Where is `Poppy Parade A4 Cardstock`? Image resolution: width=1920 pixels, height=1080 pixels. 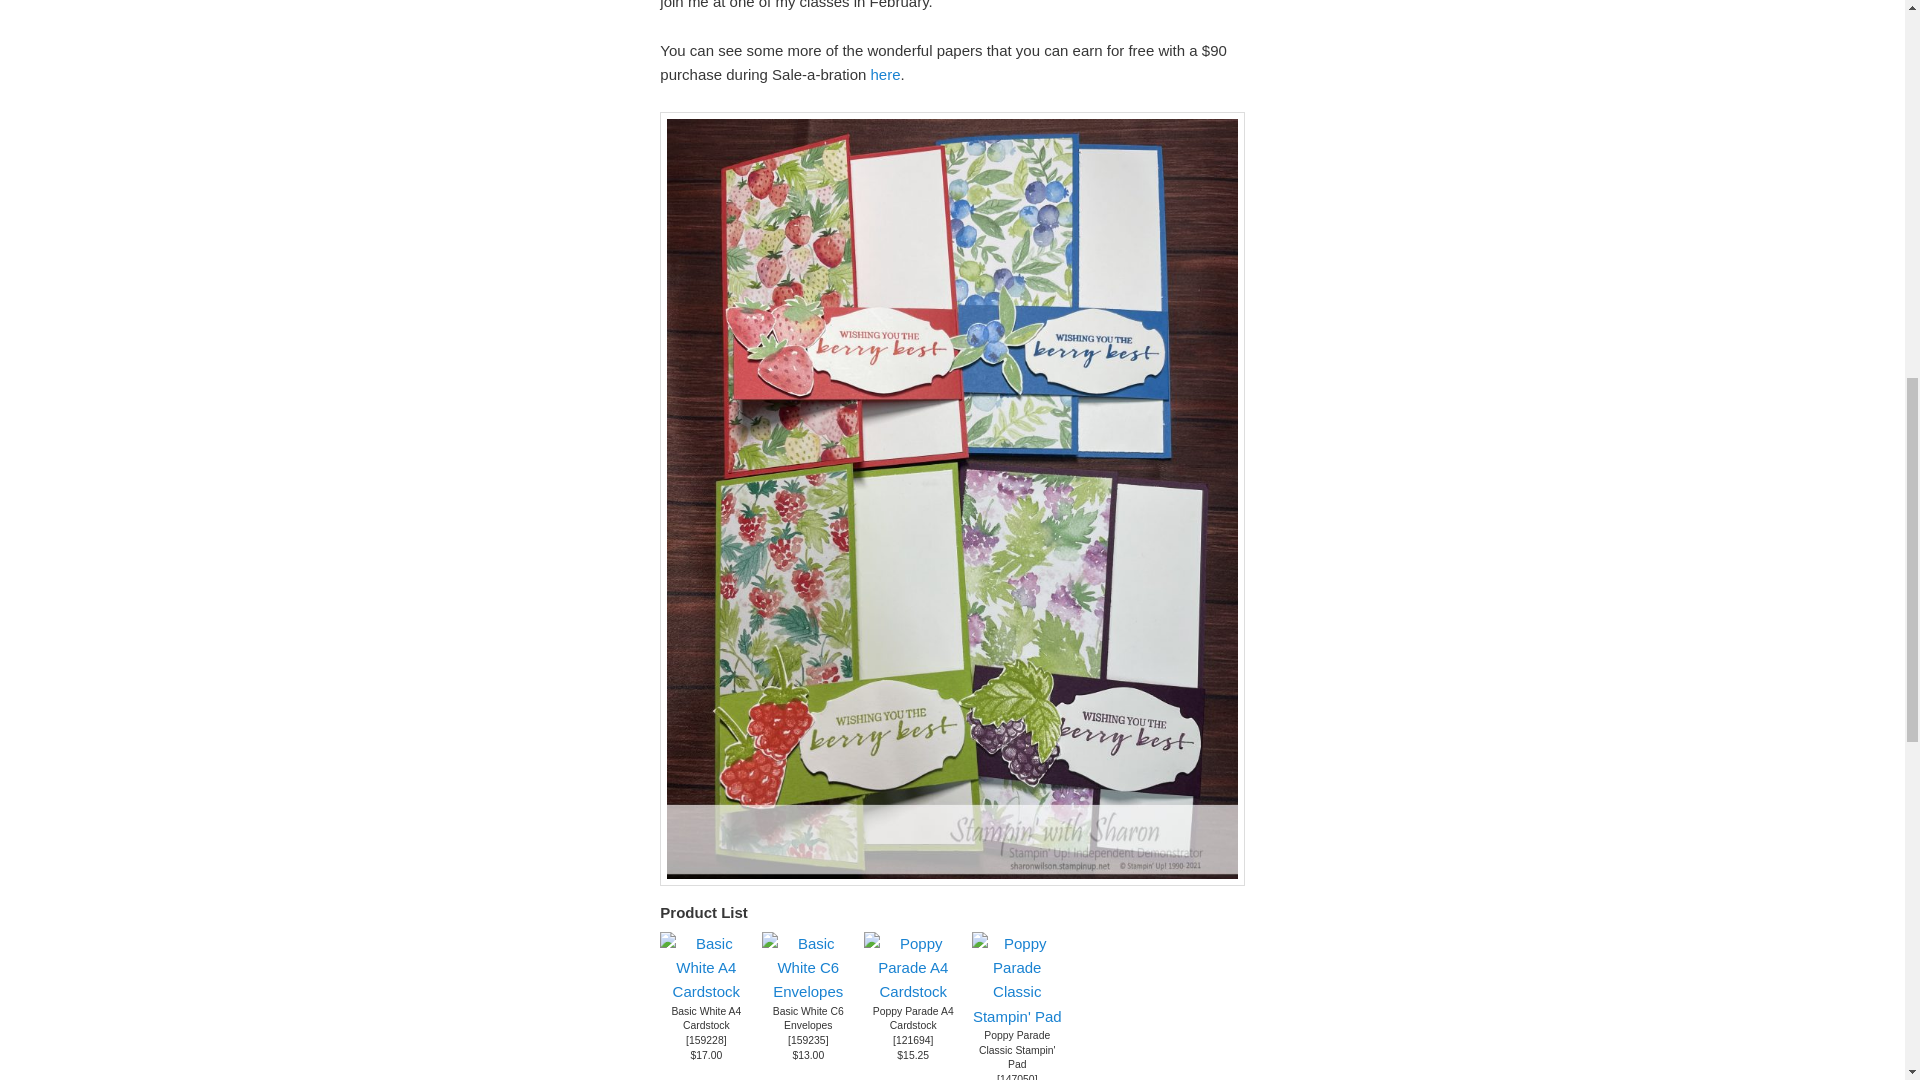 Poppy Parade A4 Cardstock is located at coordinates (912, 991).